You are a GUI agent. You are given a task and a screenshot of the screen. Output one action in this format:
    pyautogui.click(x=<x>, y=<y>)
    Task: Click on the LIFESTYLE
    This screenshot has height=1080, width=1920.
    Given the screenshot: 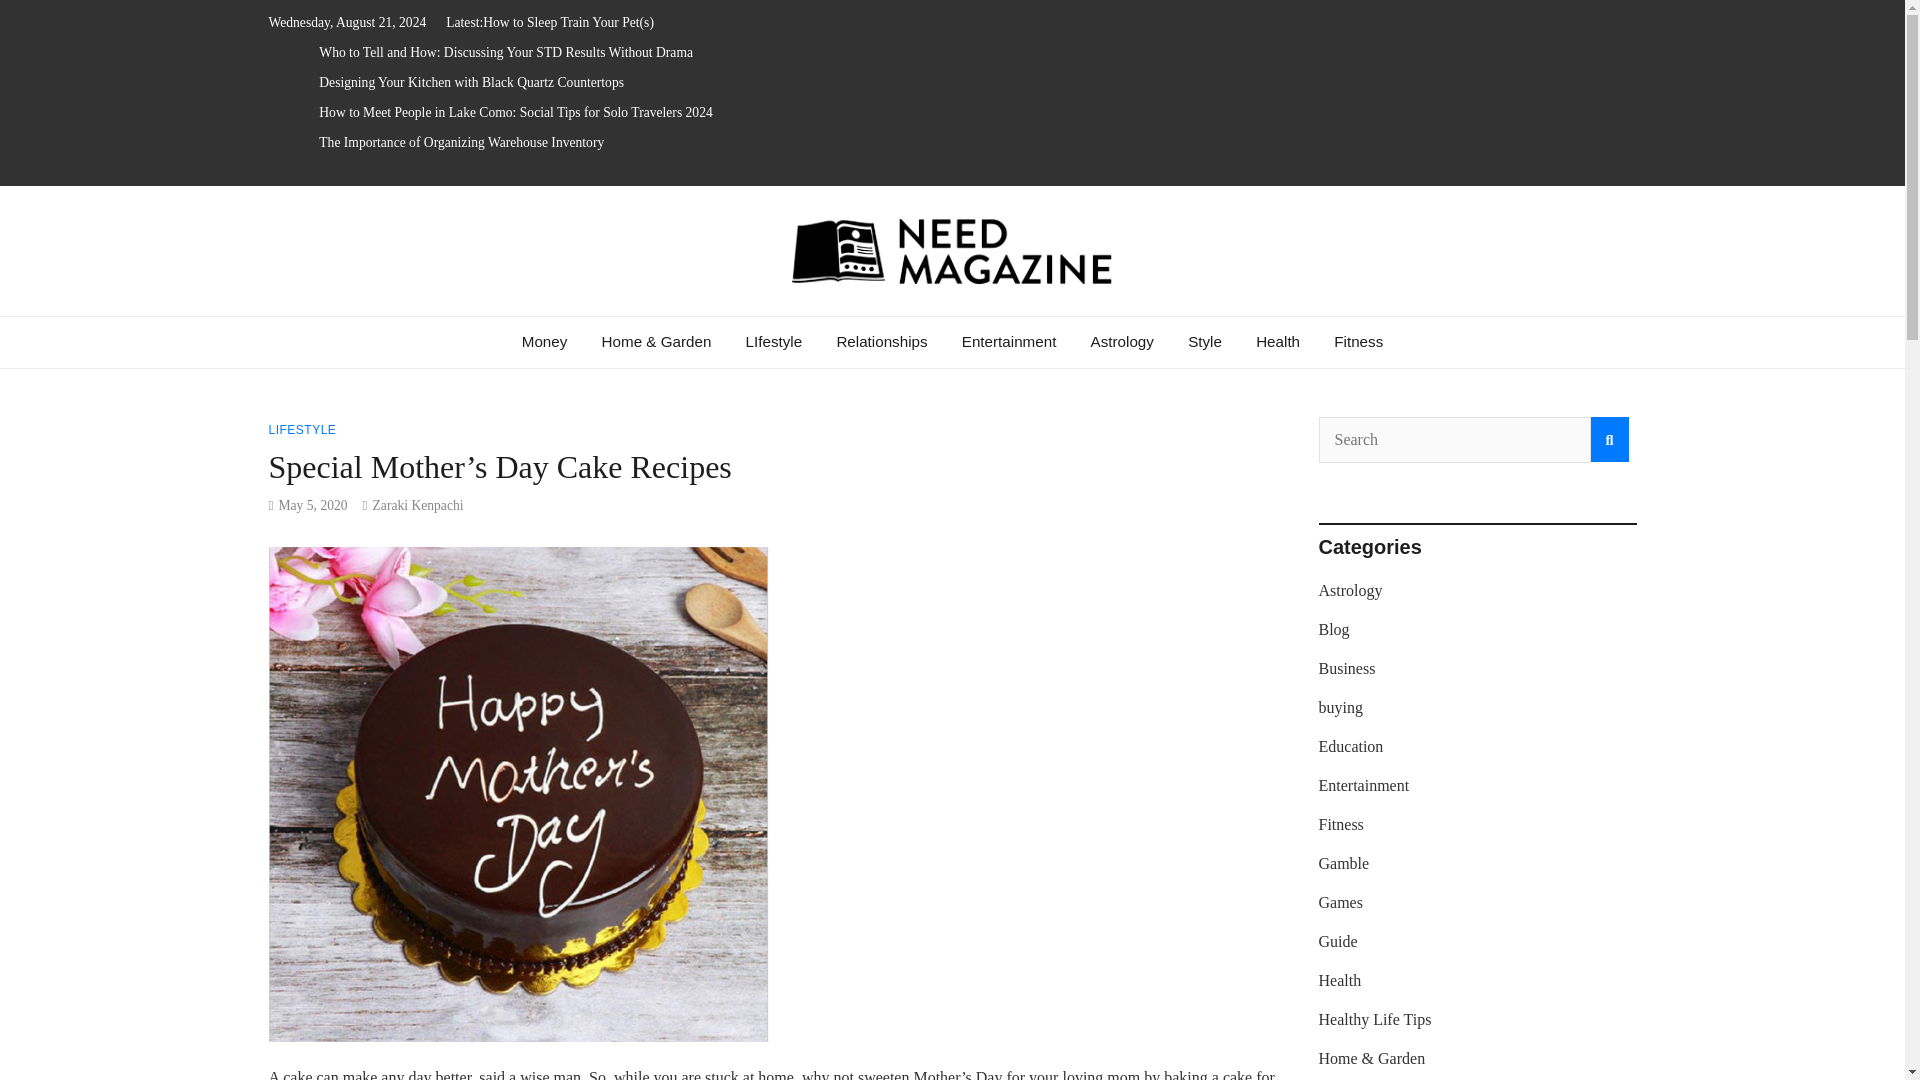 What is the action you would take?
    pyautogui.click(x=302, y=430)
    